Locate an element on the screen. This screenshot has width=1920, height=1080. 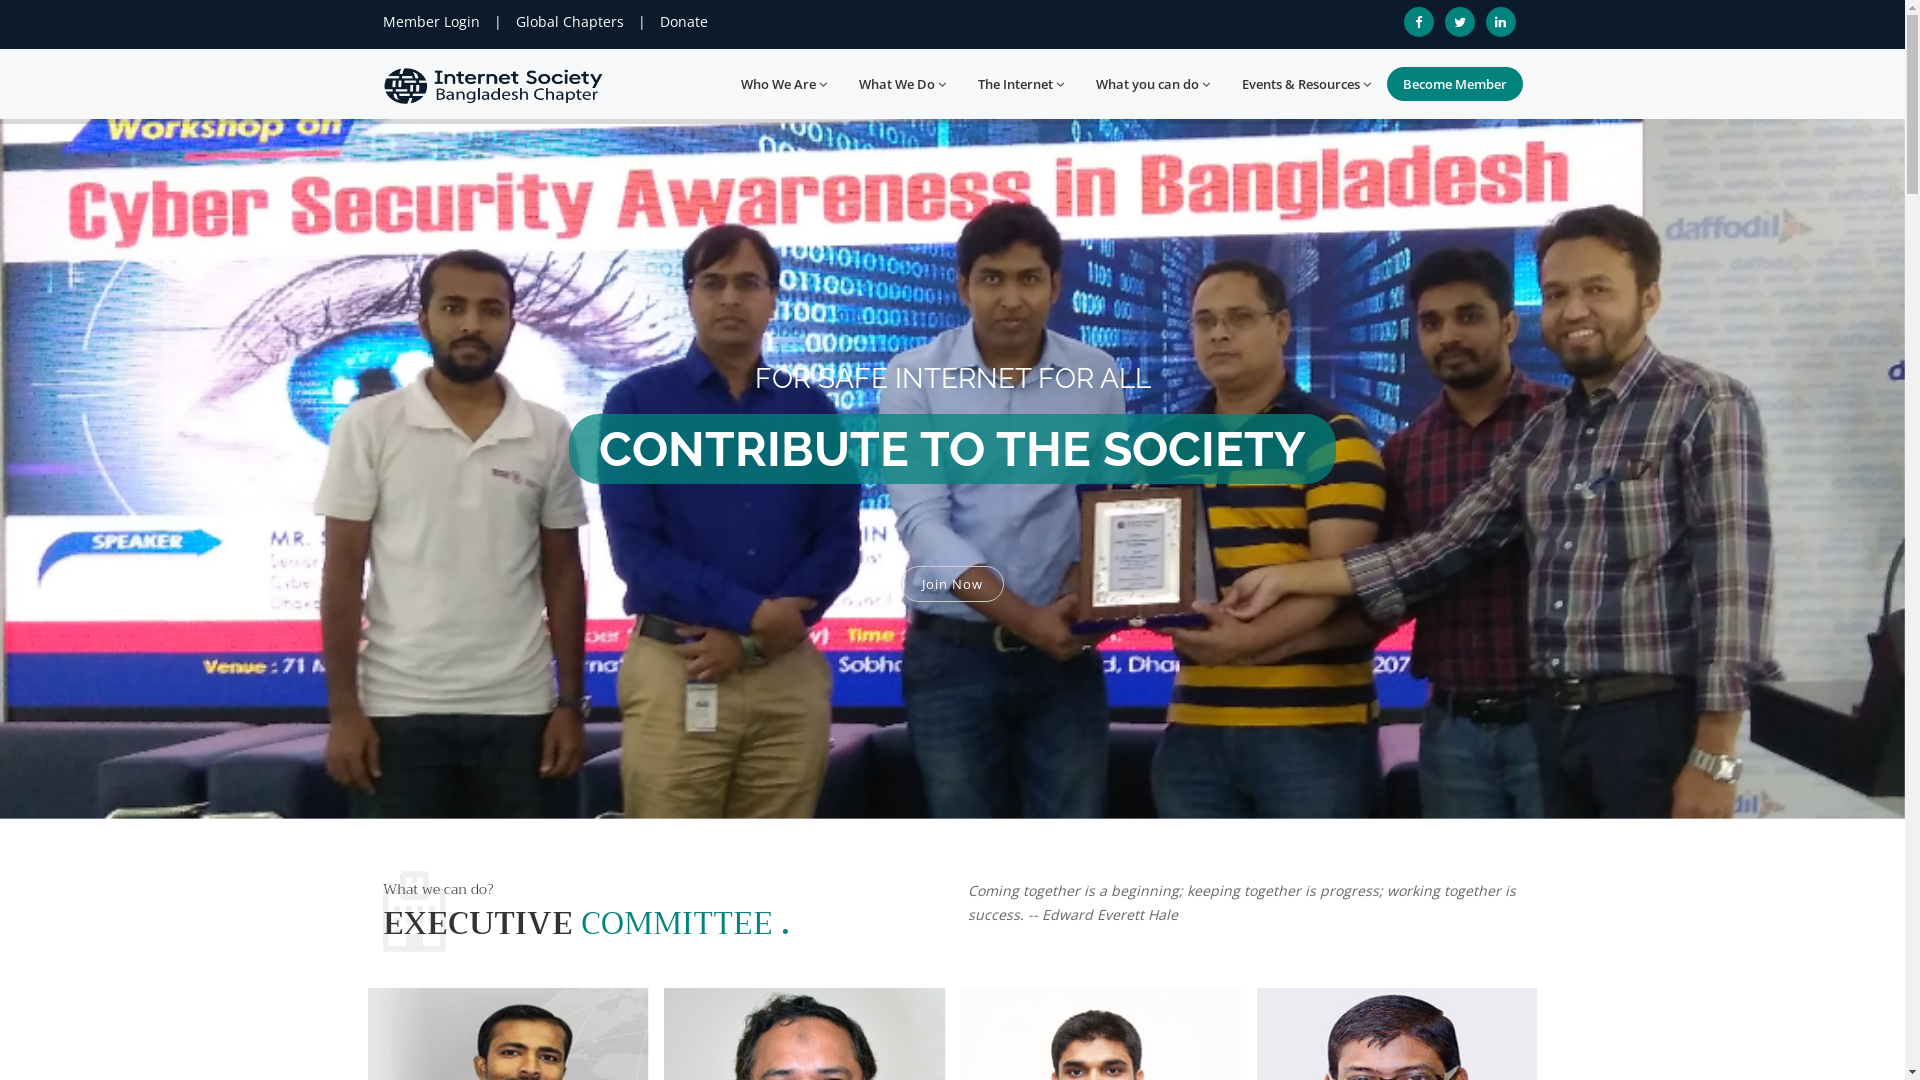
Donate is located at coordinates (684, 22).